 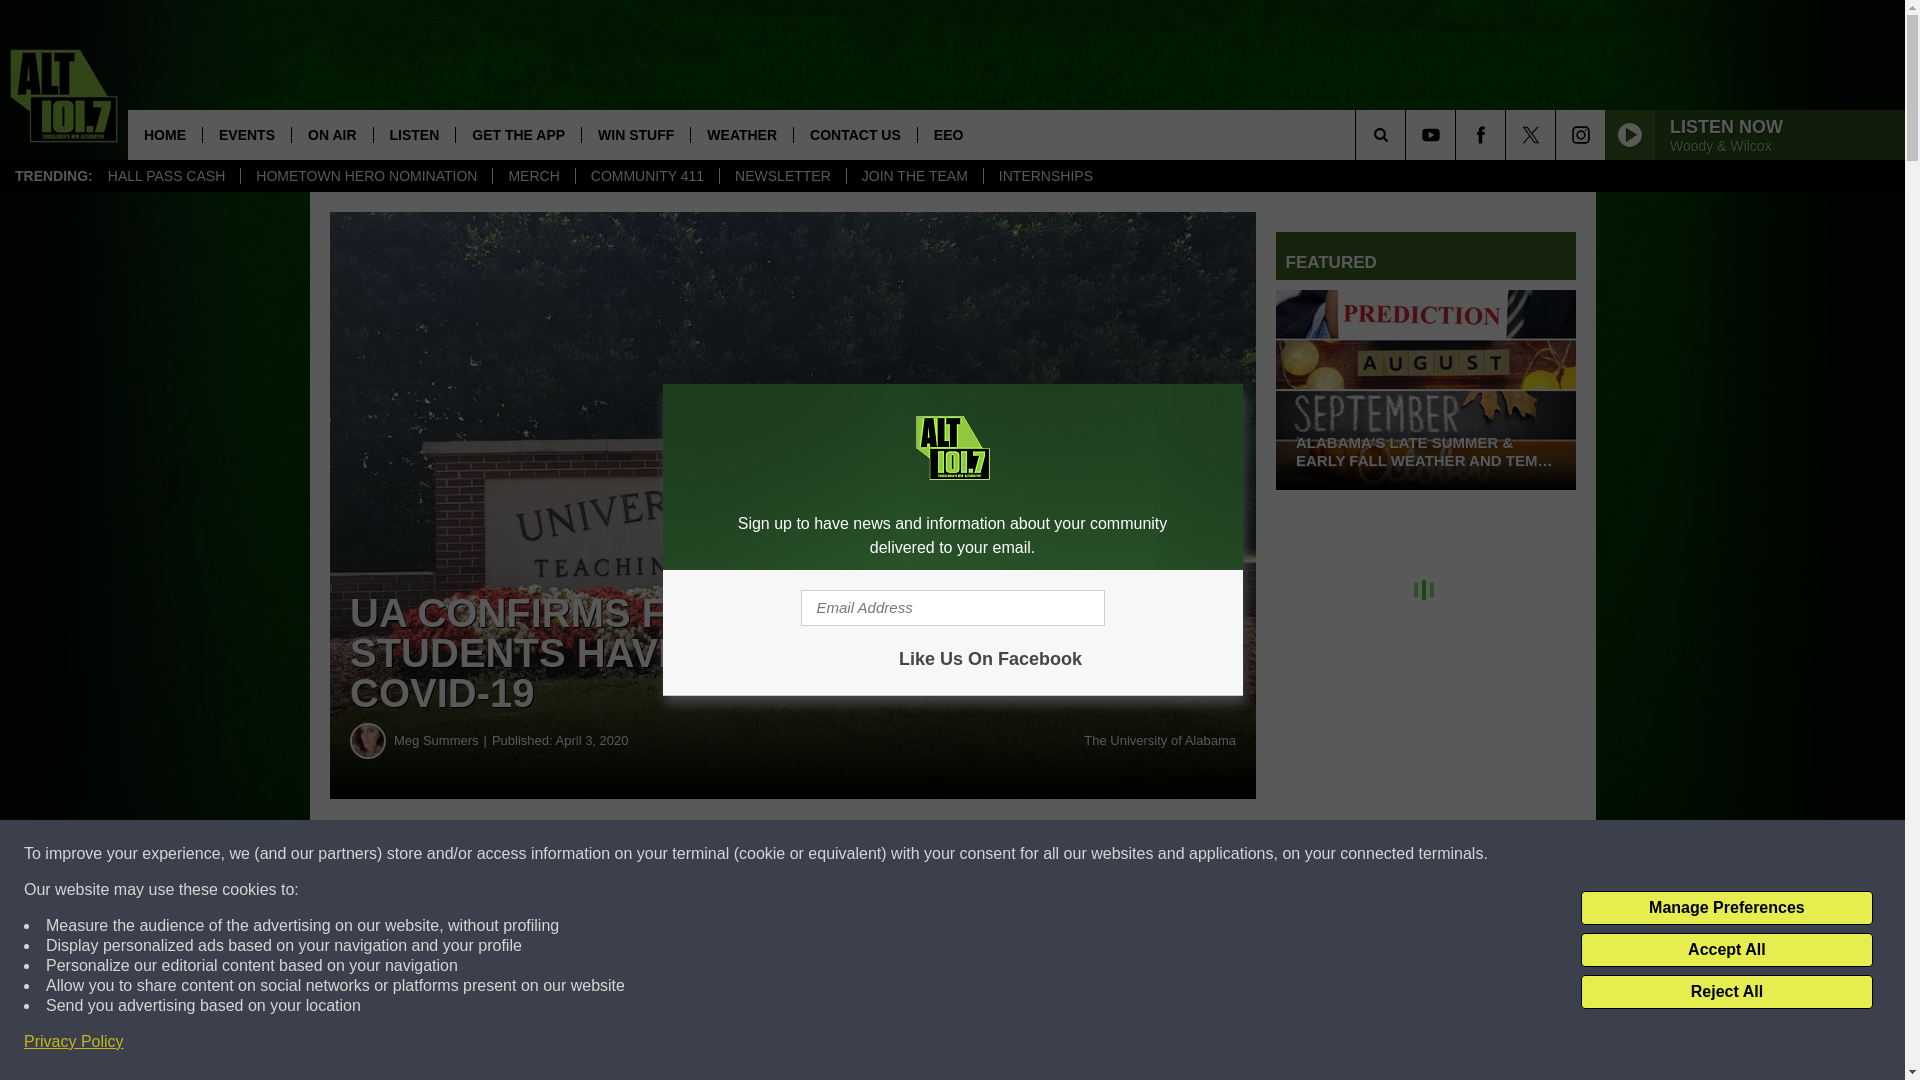 What do you see at coordinates (366, 176) in the screenshot?
I see `HOMETOWN HERO NOMINATION` at bounding box center [366, 176].